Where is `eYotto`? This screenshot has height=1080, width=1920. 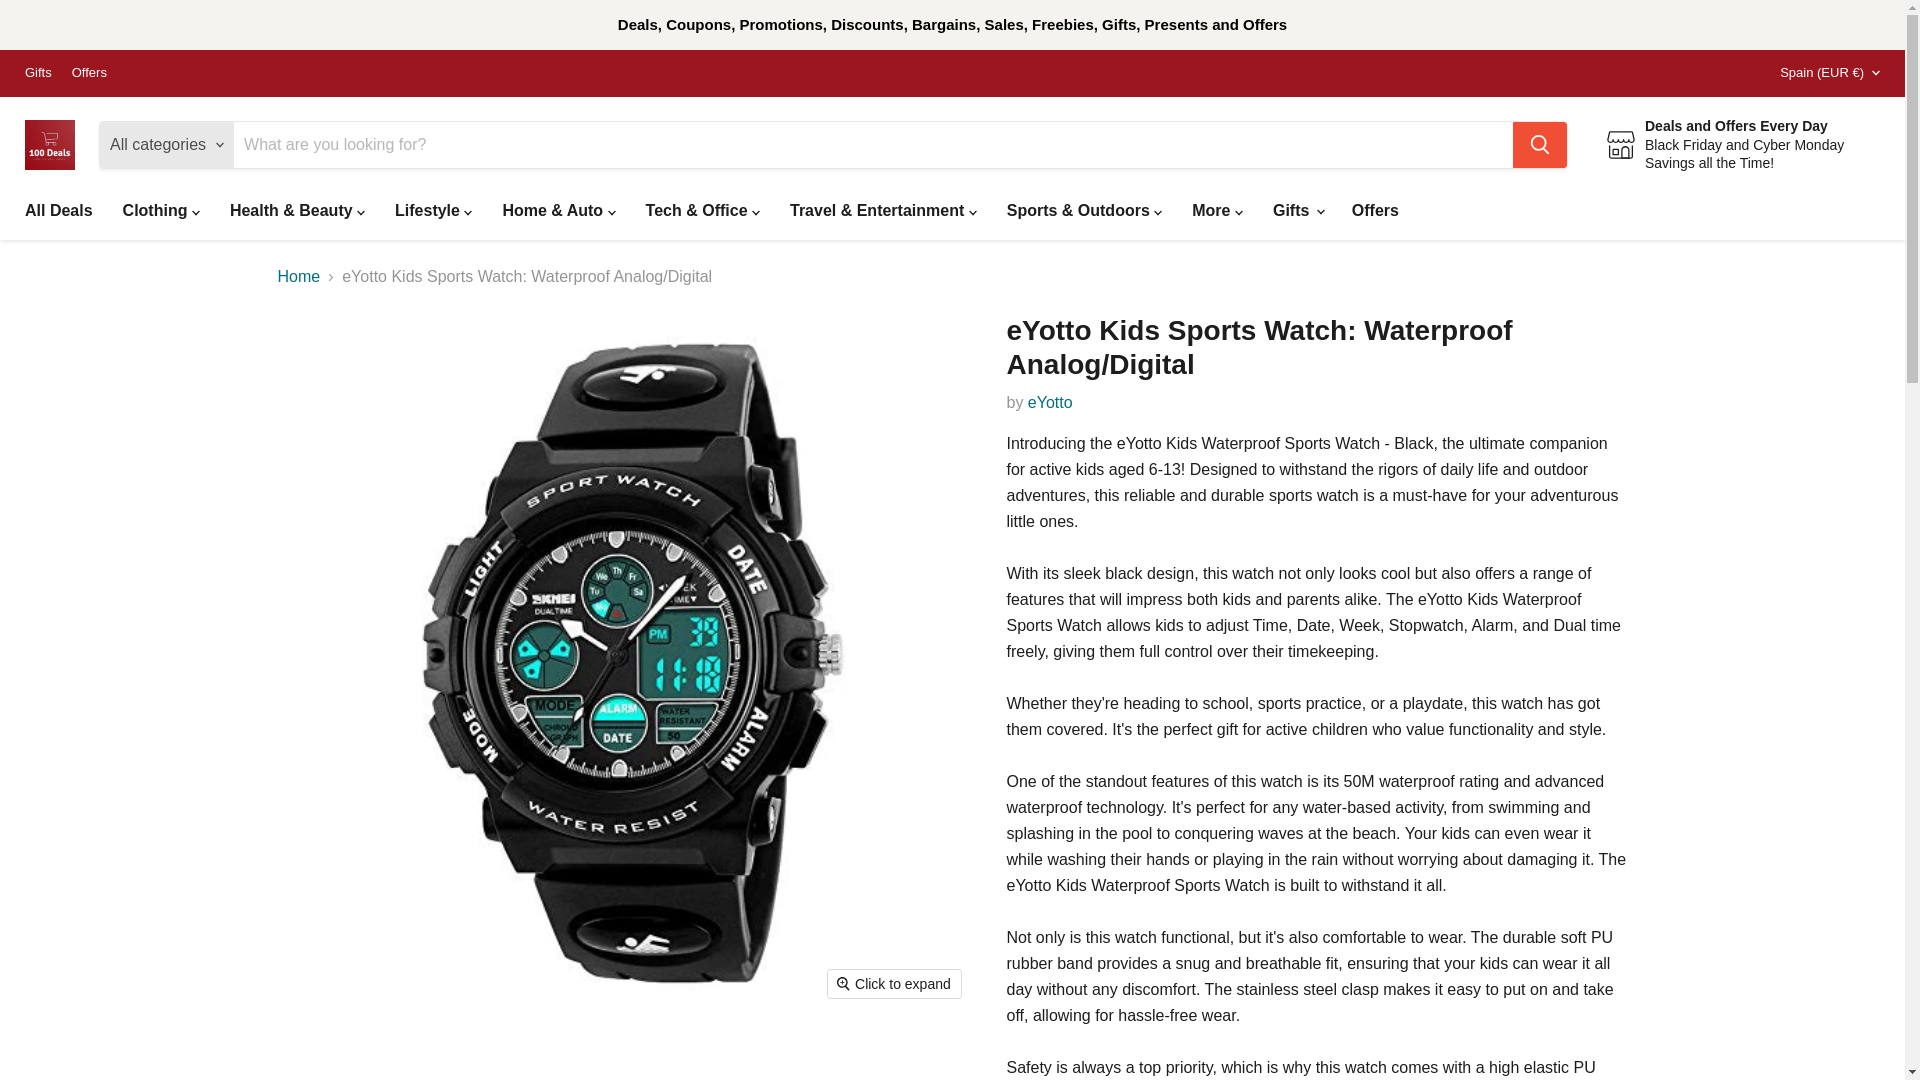 eYotto is located at coordinates (1050, 402).